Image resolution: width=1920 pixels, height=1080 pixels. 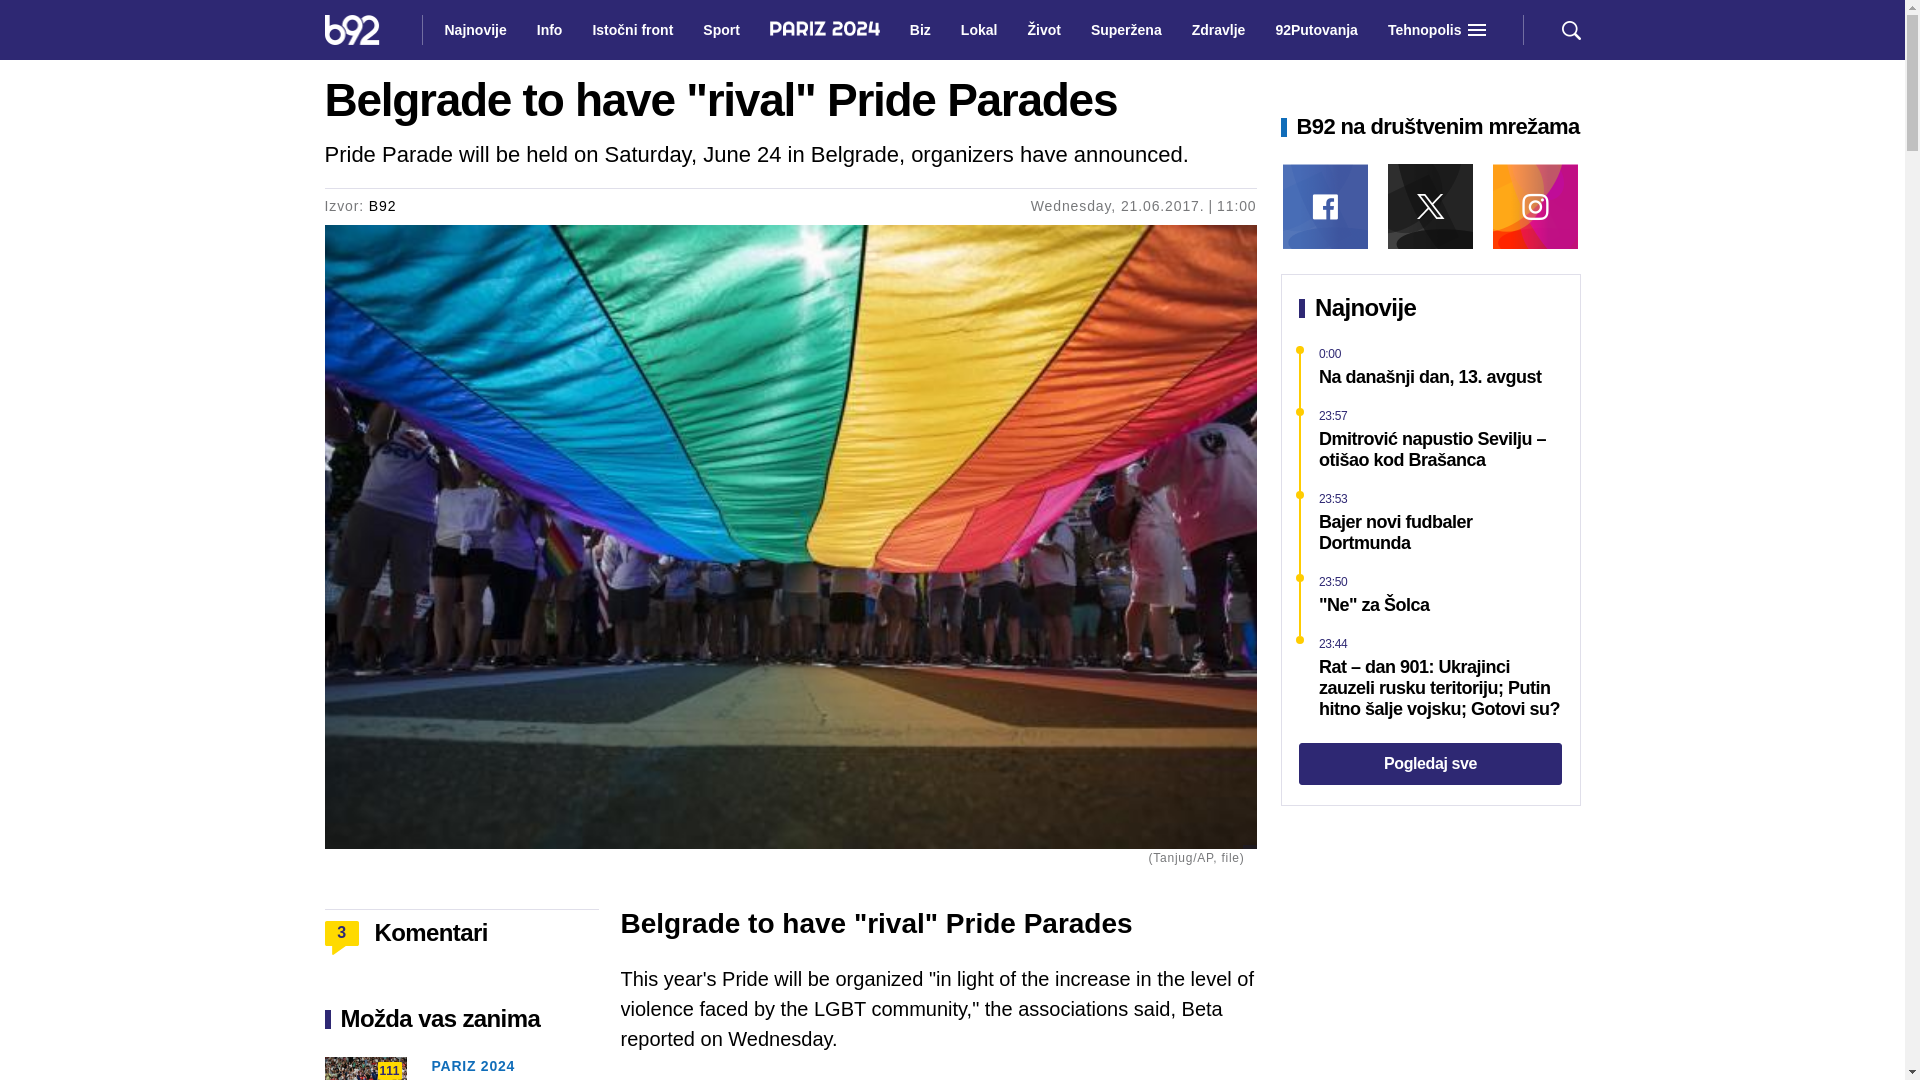 I want to click on 92Putovanja, so click(x=1316, y=30).